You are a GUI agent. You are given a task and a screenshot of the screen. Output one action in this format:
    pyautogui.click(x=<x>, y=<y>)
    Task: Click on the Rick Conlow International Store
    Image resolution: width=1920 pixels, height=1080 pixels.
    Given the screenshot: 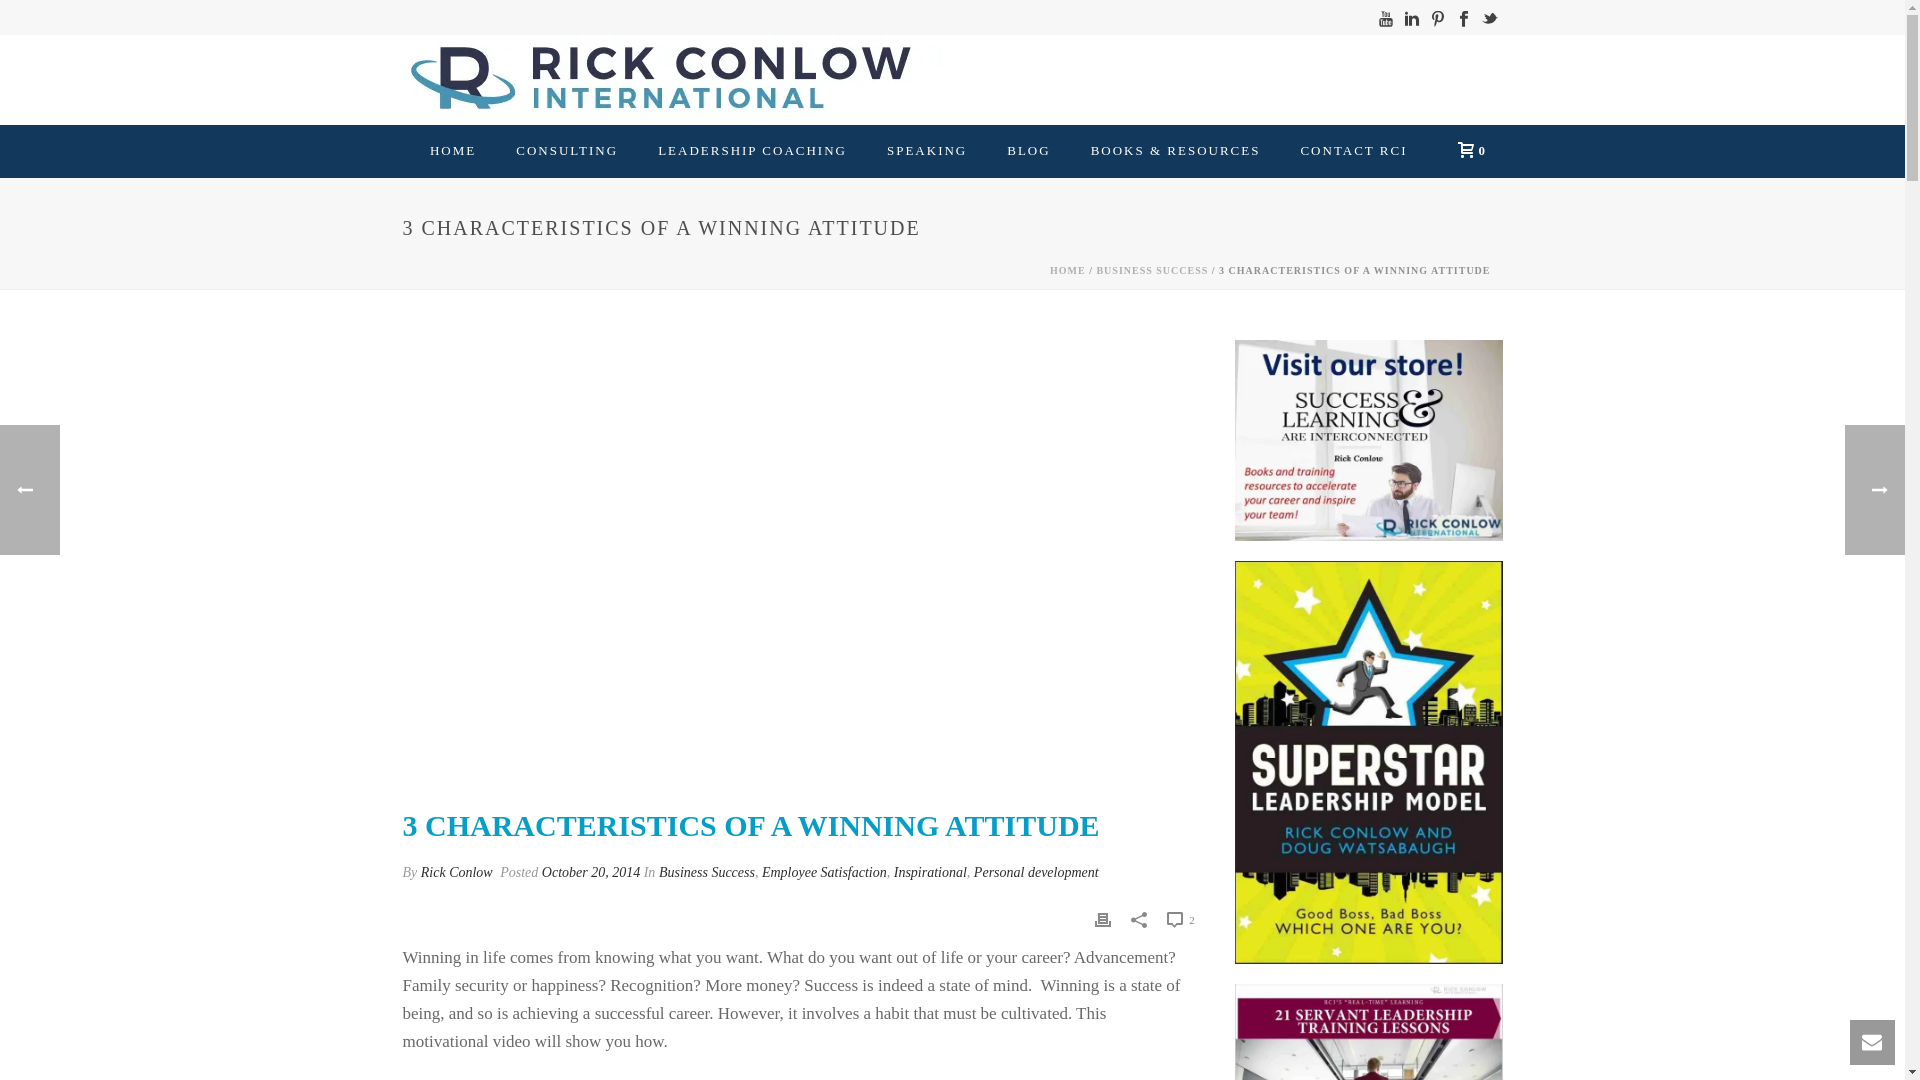 What is the action you would take?
    pyautogui.click(x=1368, y=440)
    